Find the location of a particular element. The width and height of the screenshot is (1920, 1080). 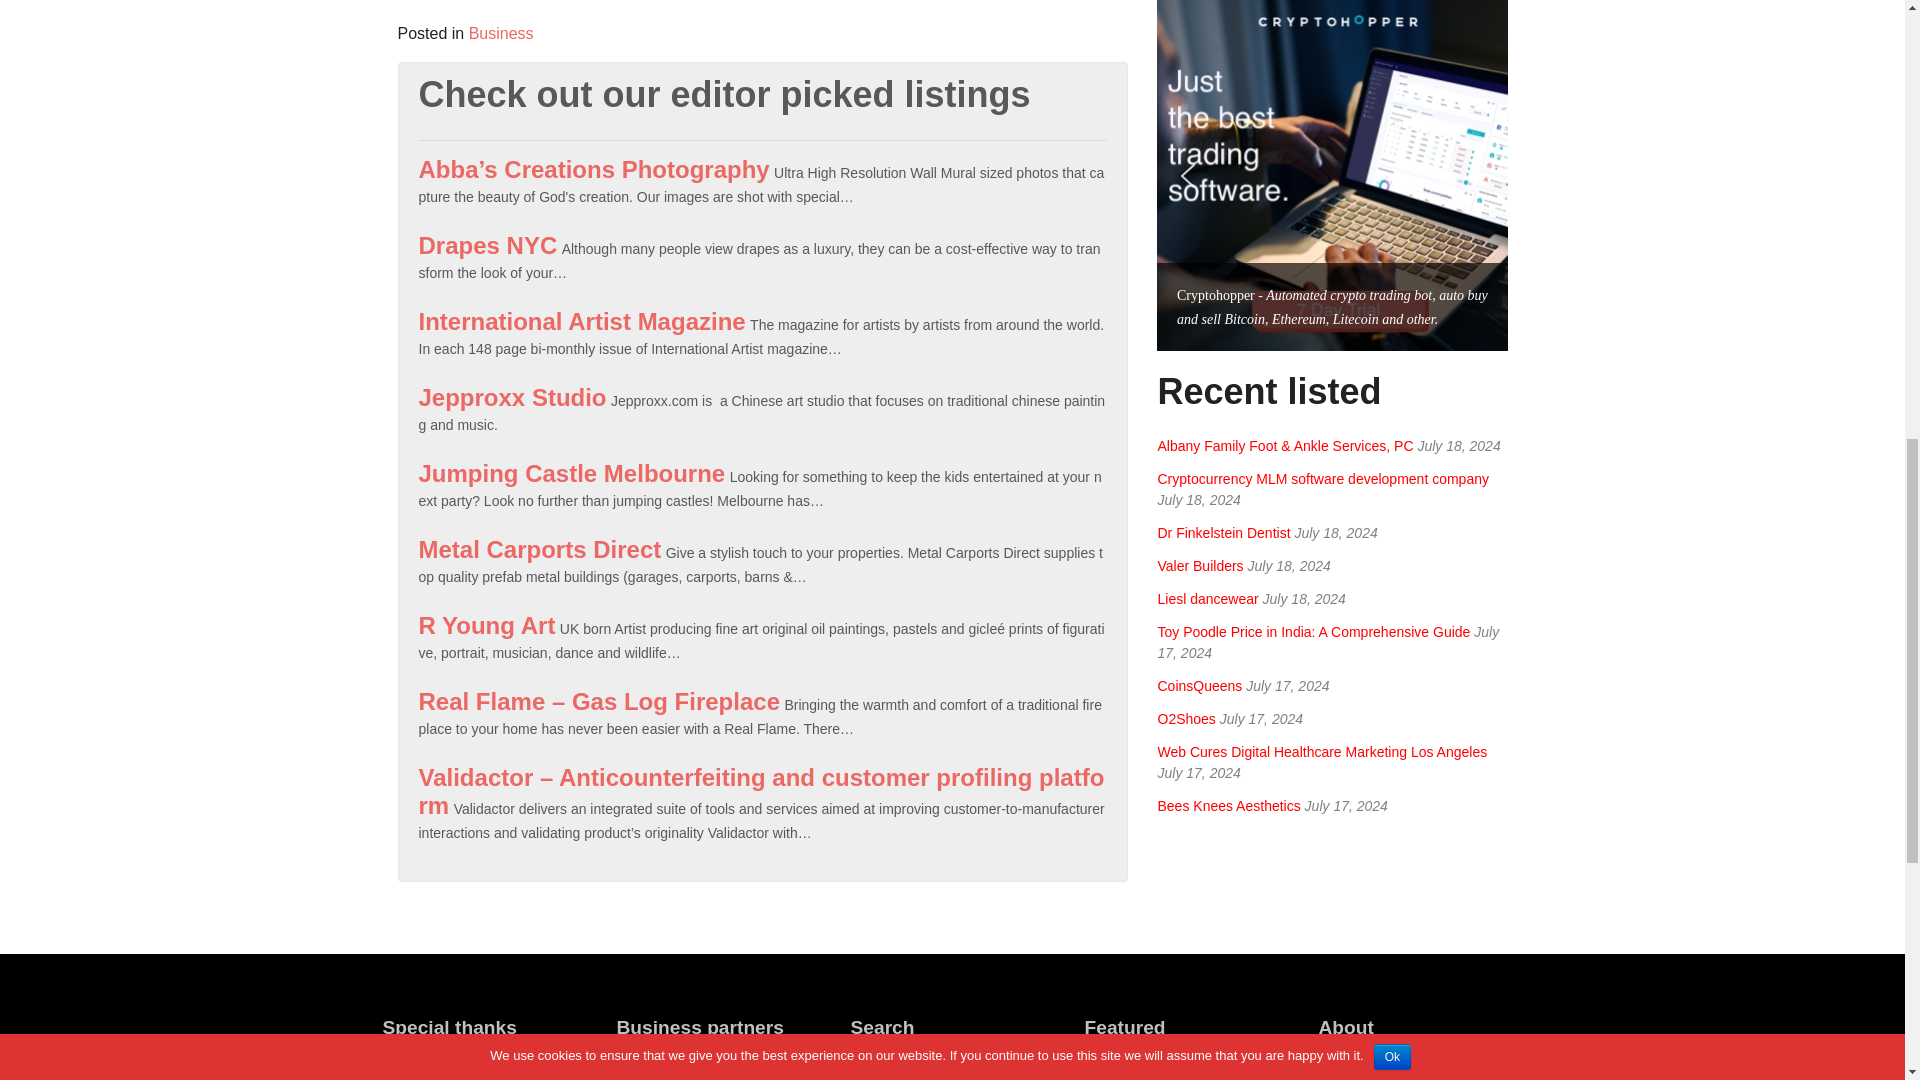

Drapes NYC is located at coordinates (487, 246).